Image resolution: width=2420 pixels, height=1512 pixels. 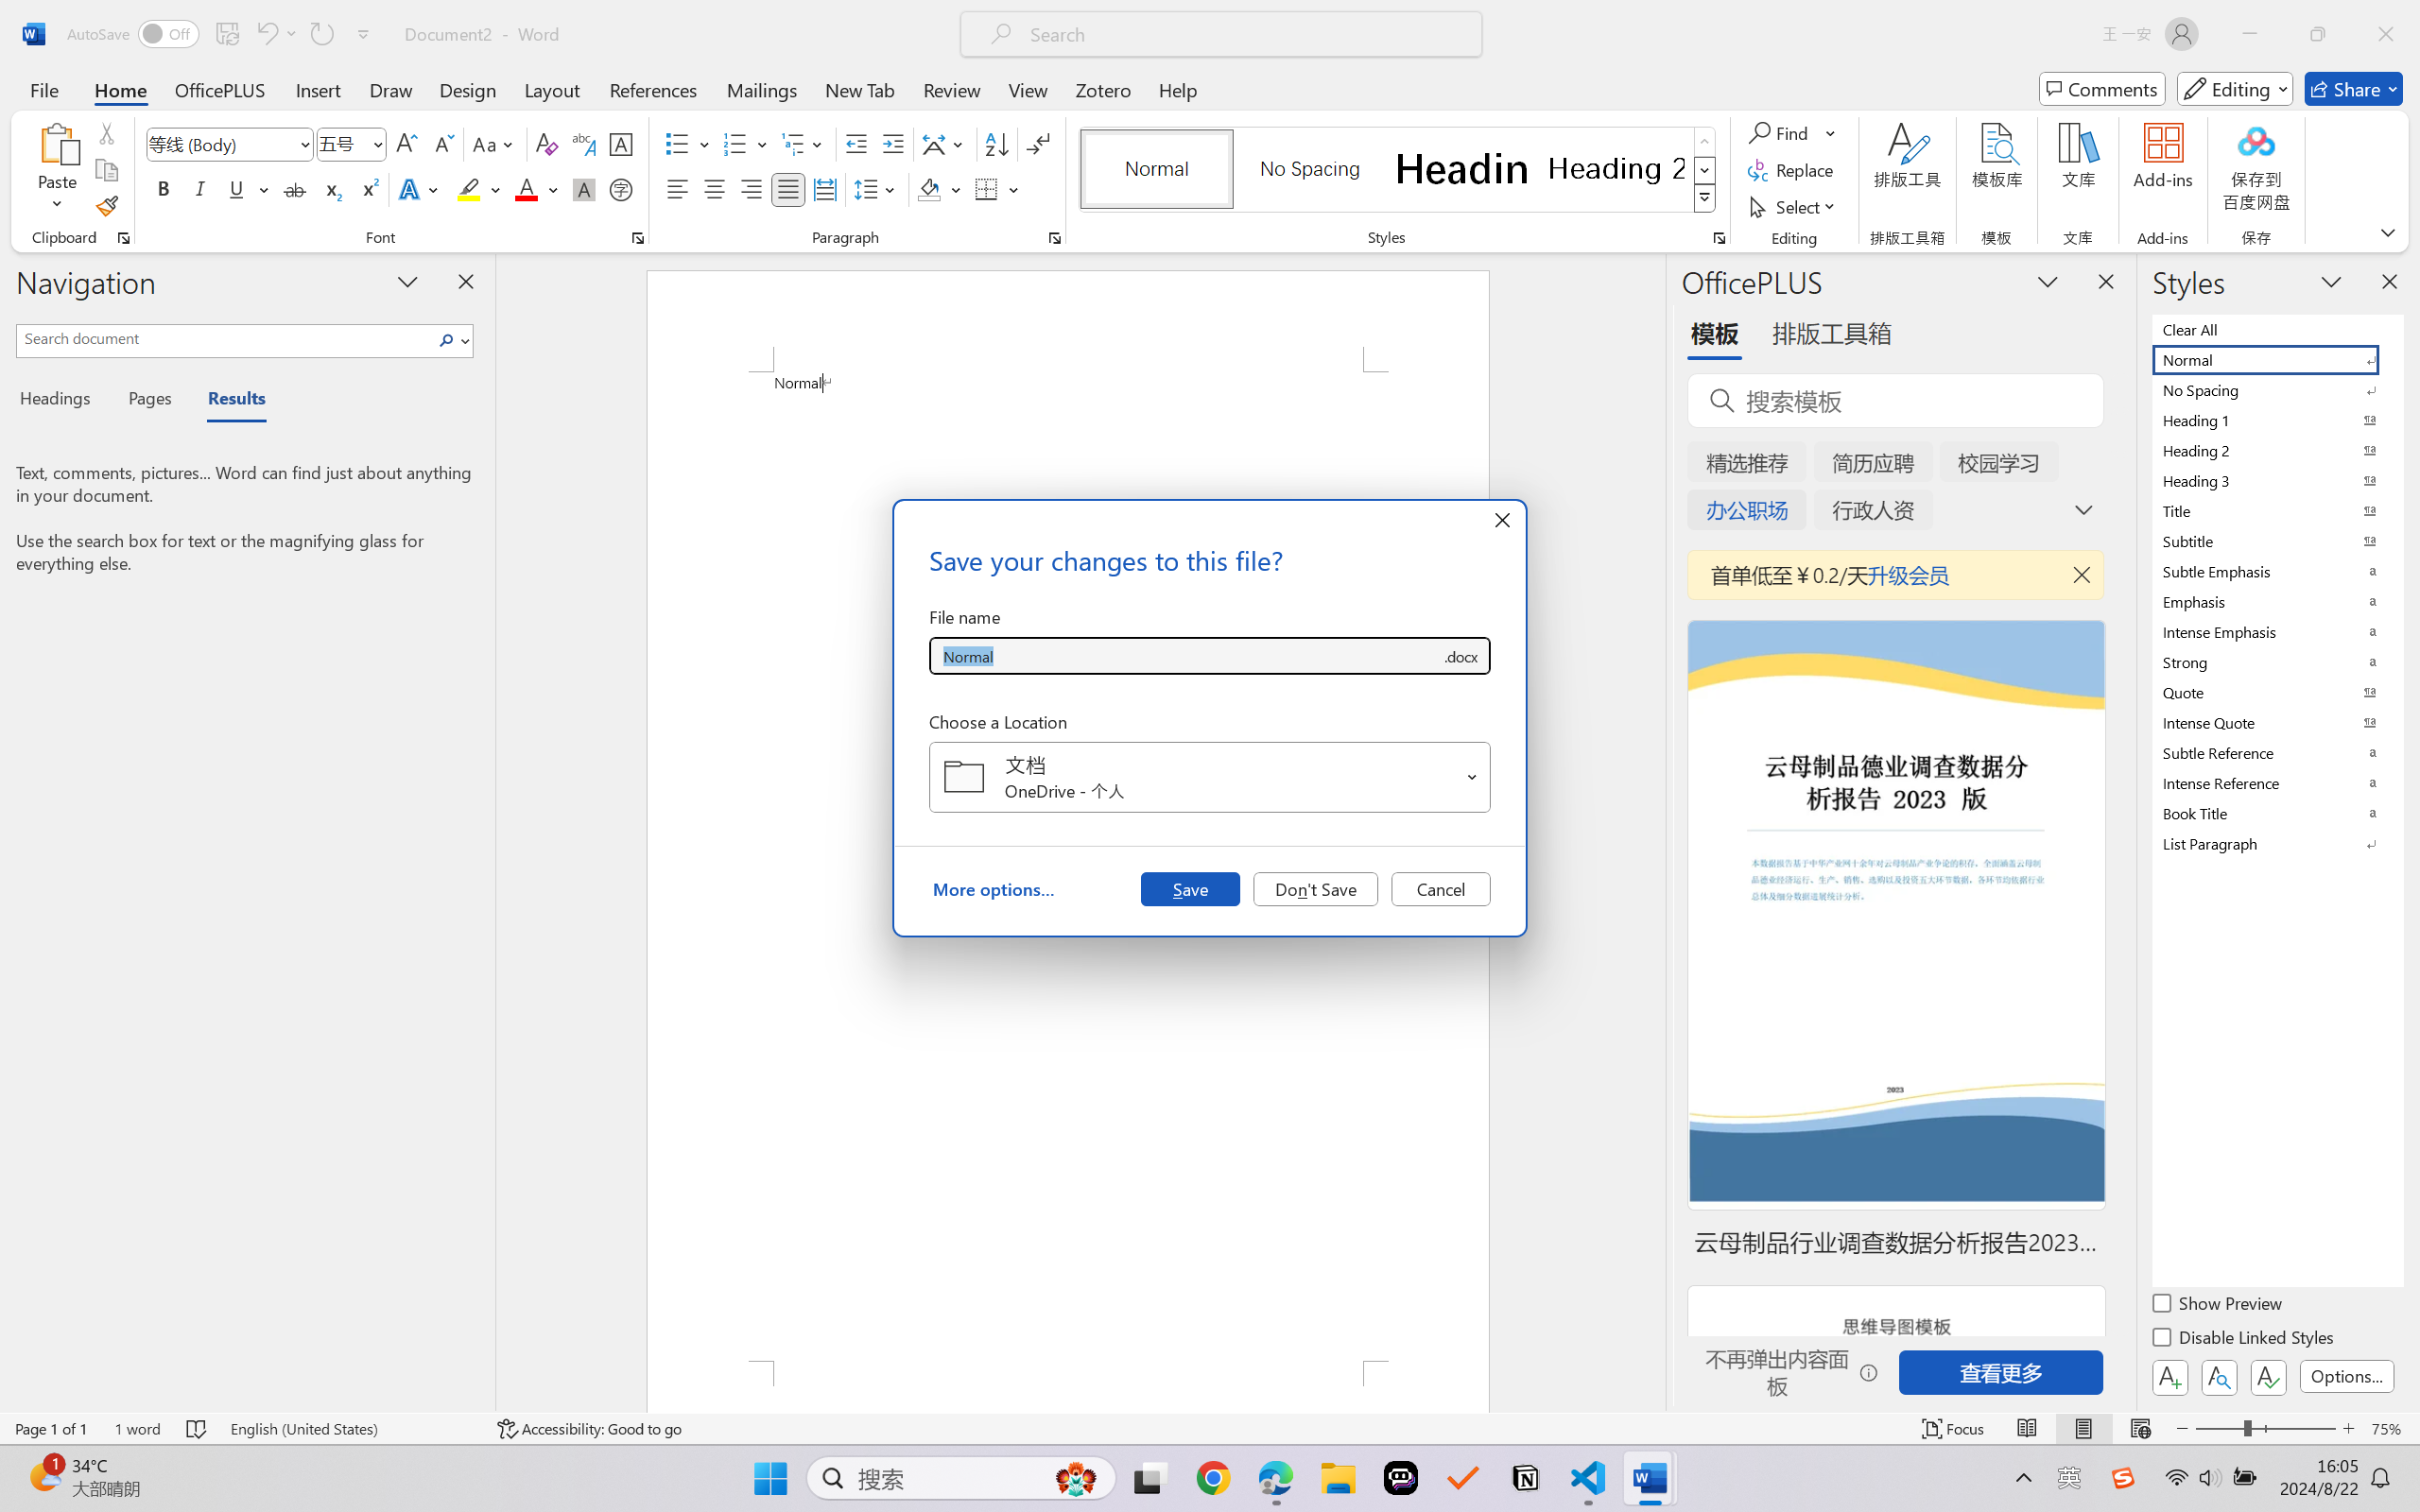 I want to click on Minimize, so click(x=2250, y=34).